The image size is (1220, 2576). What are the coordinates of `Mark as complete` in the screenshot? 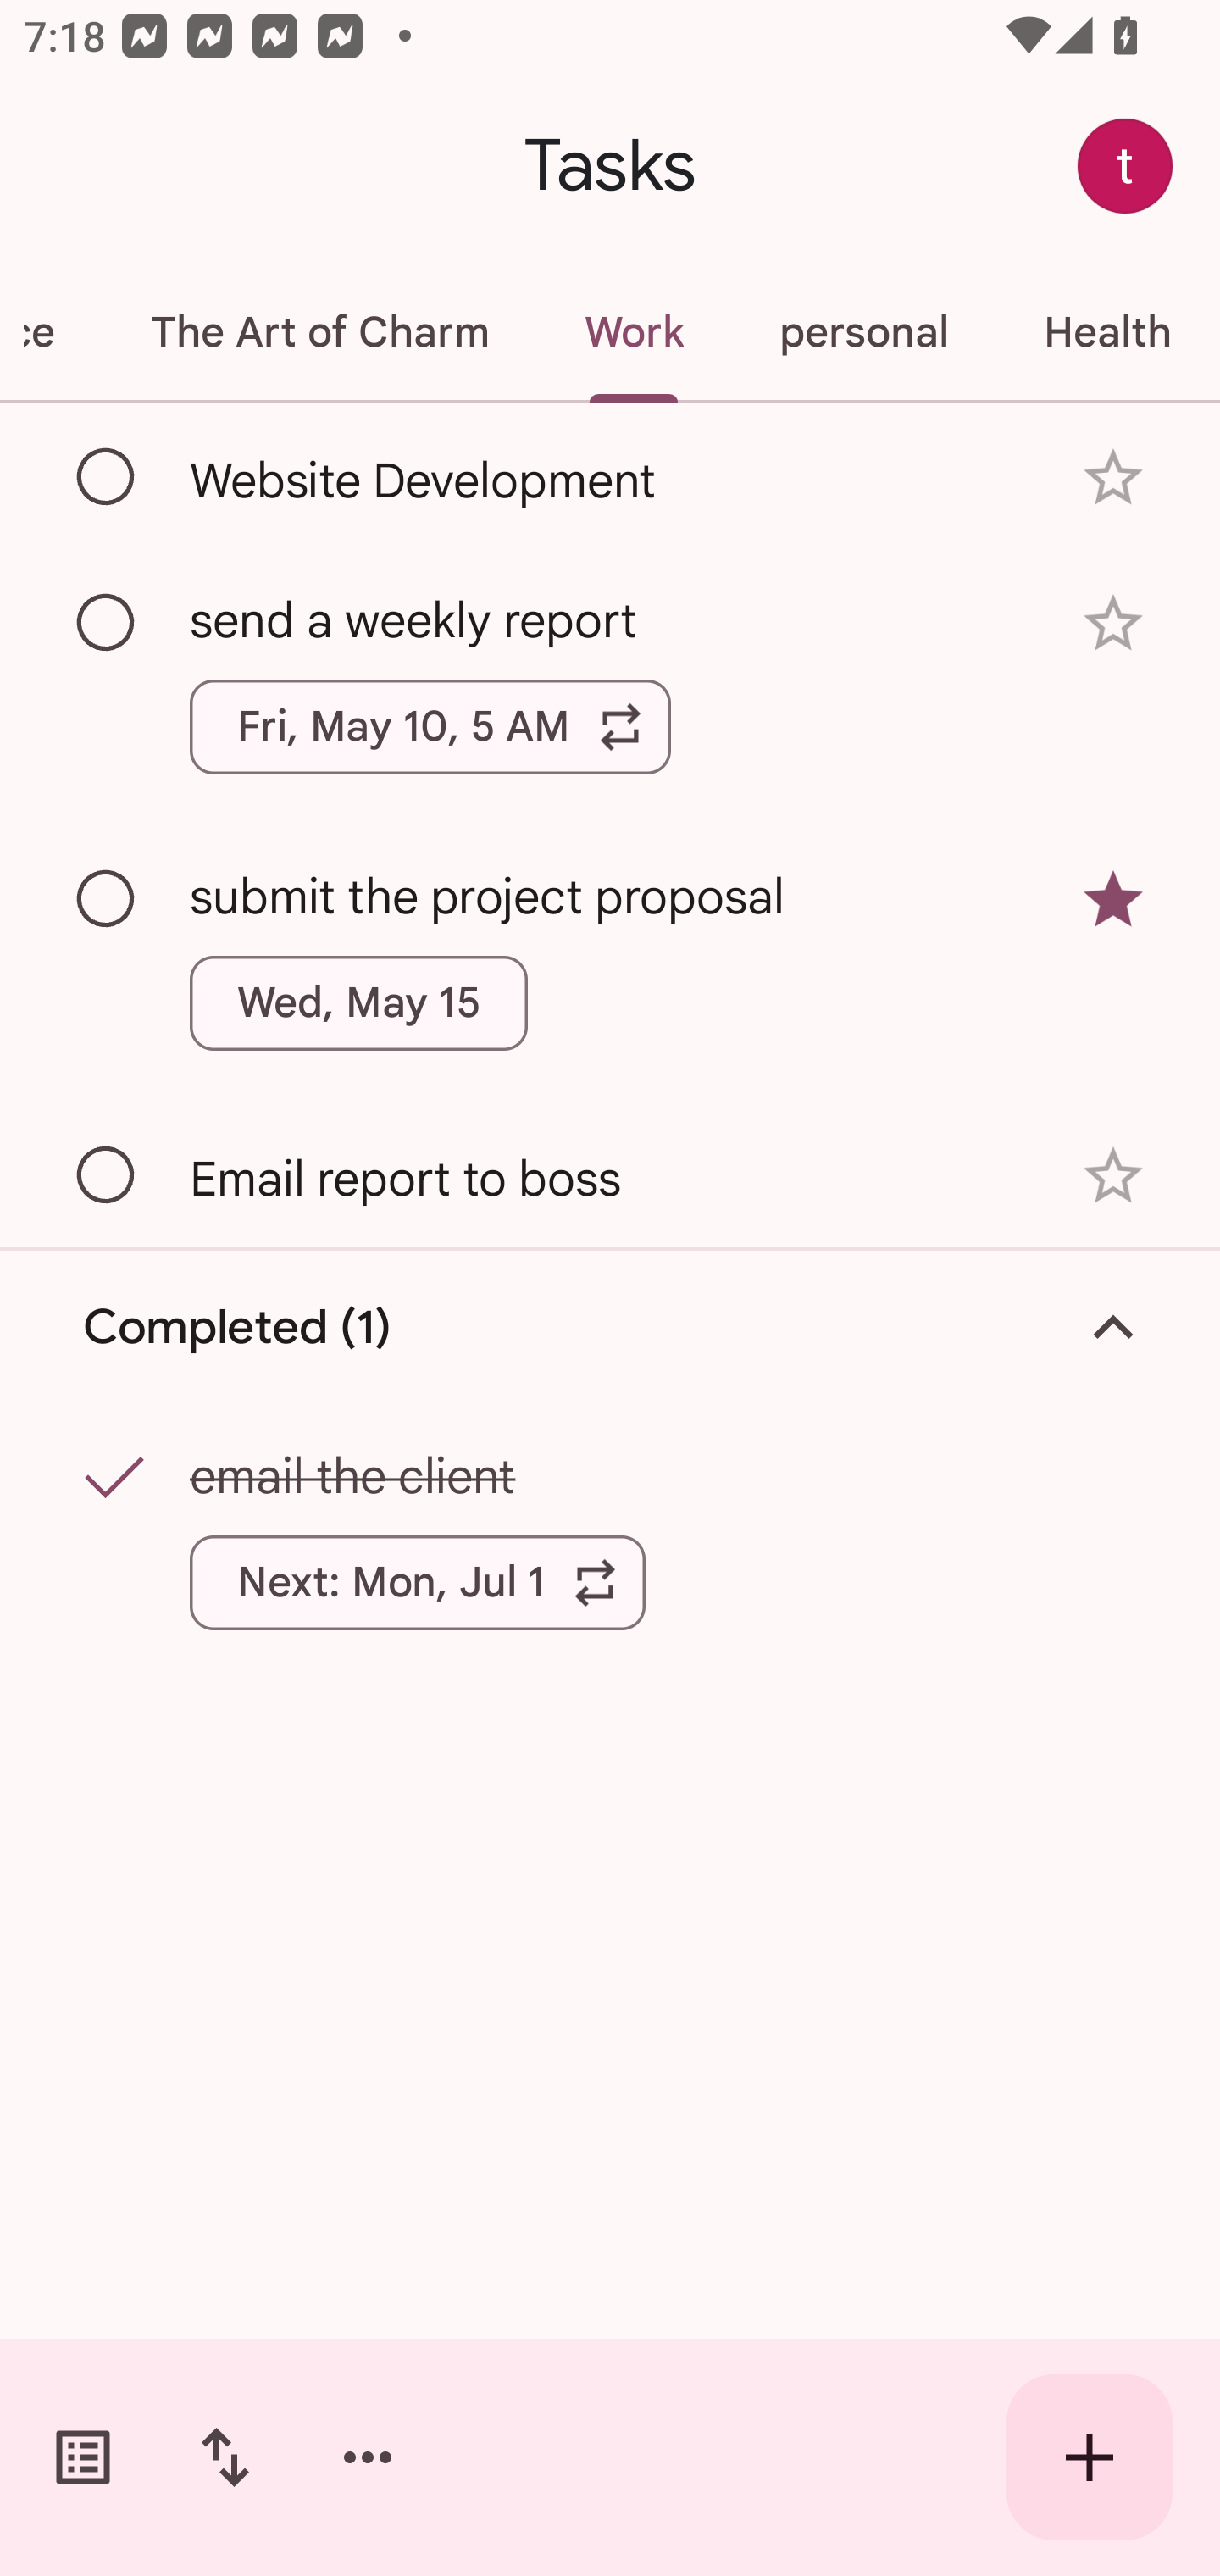 It's located at (107, 1175).